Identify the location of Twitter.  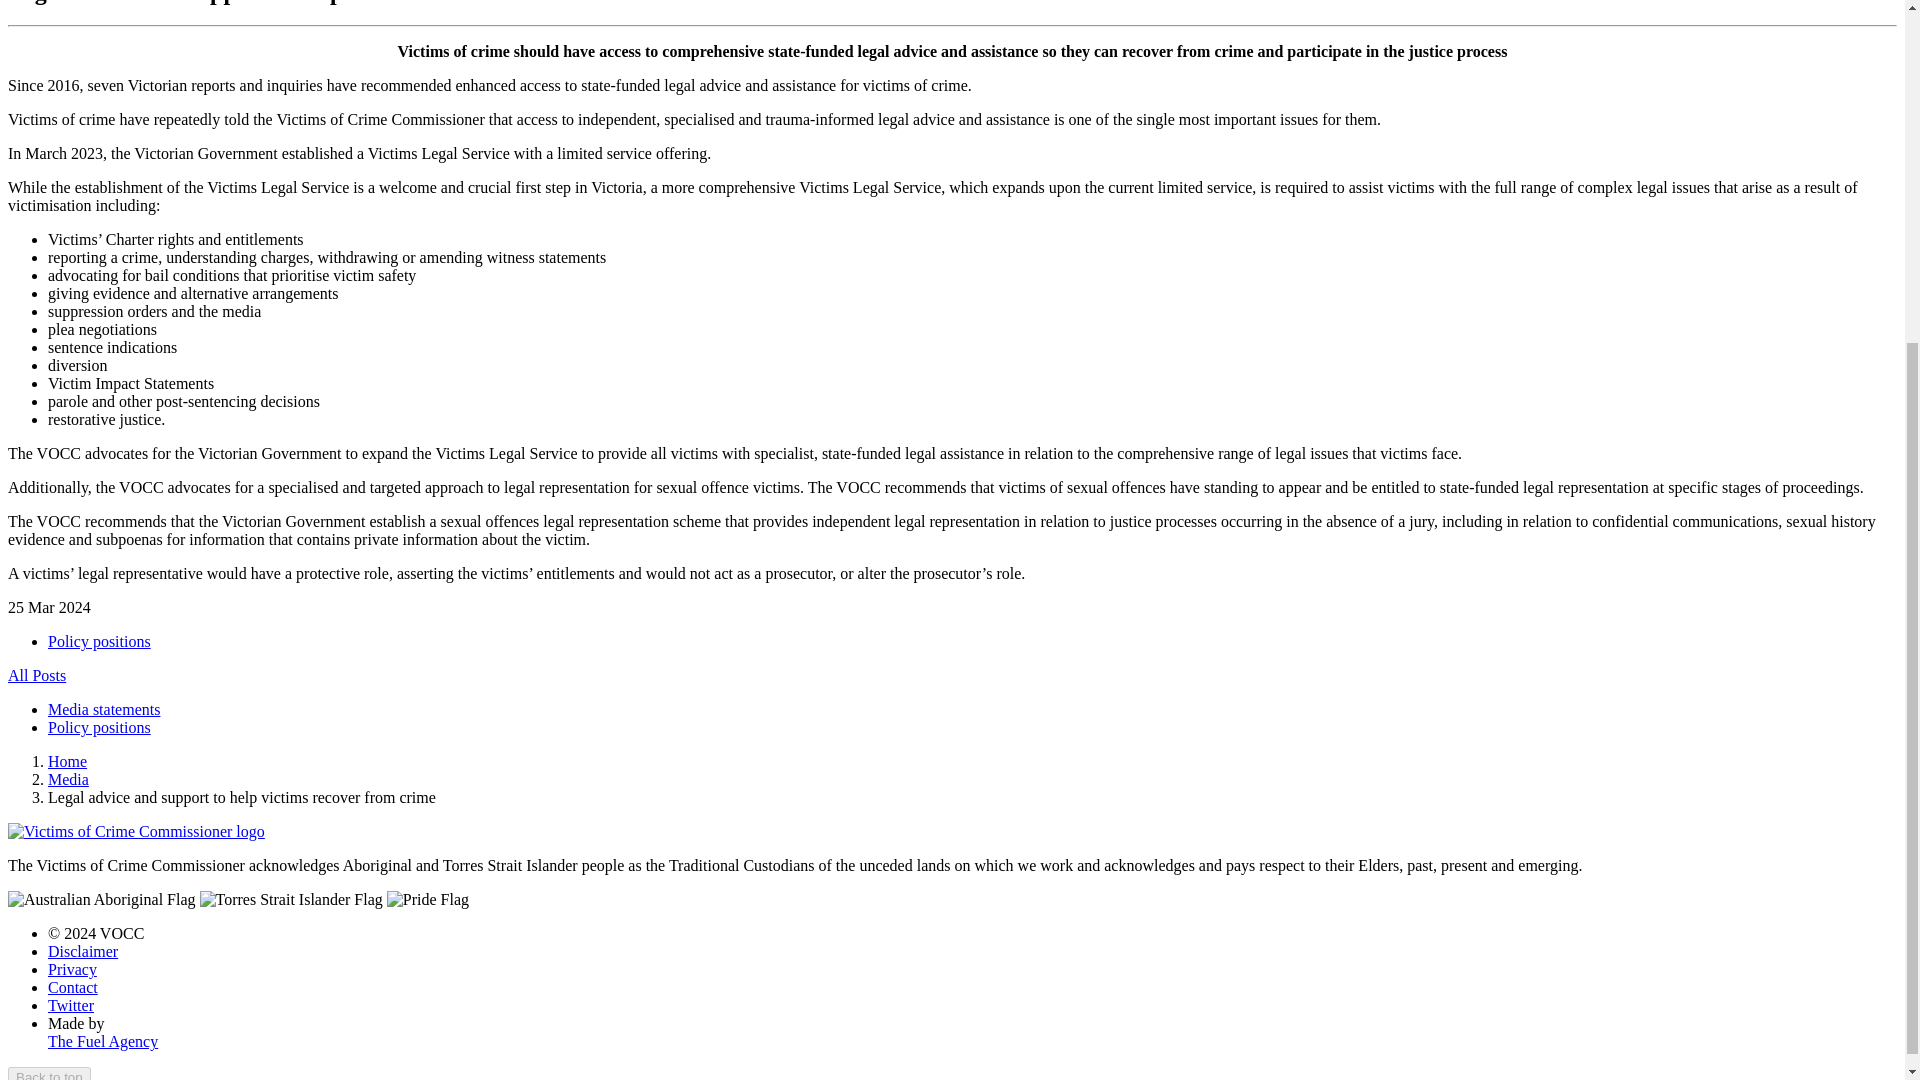
(71, 1005).